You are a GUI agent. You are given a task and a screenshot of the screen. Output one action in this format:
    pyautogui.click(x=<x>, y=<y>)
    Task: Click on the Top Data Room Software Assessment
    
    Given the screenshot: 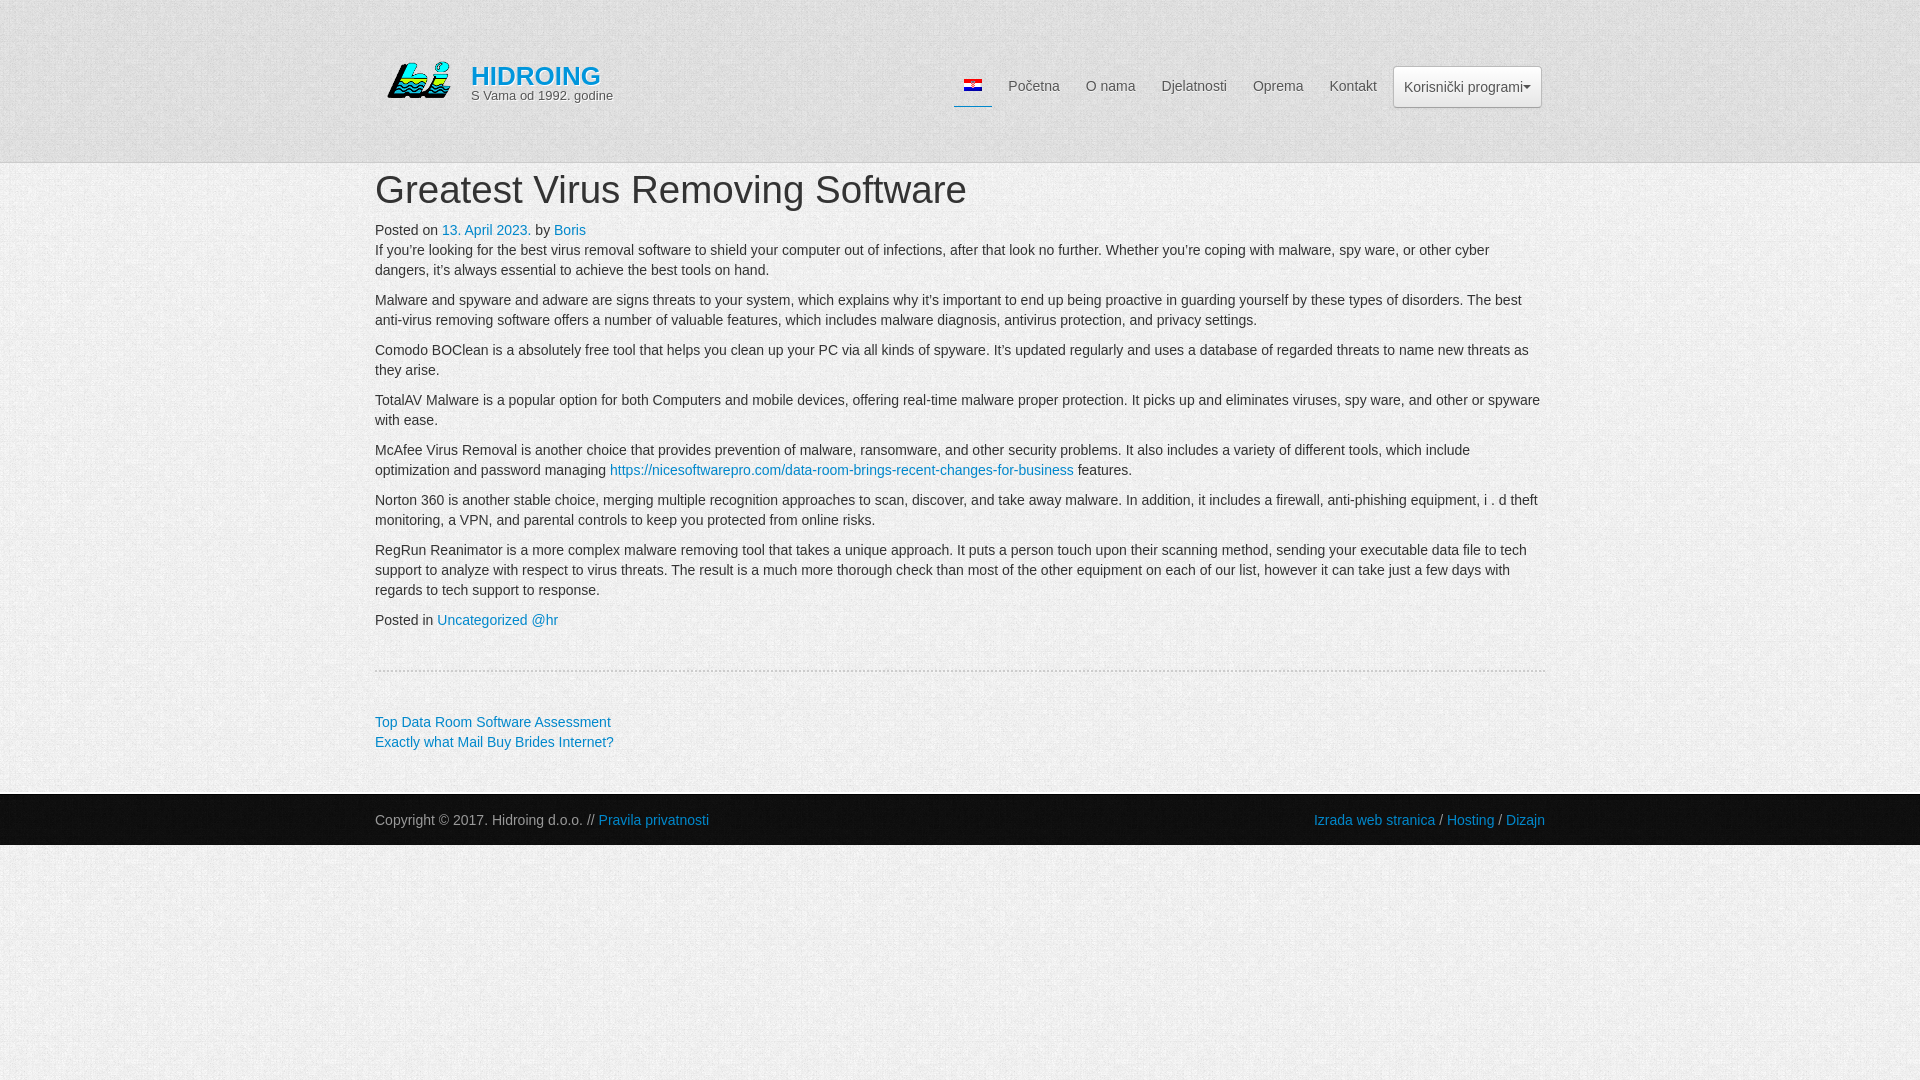 What is the action you would take?
    pyautogui.click(x=492, y=722)
    